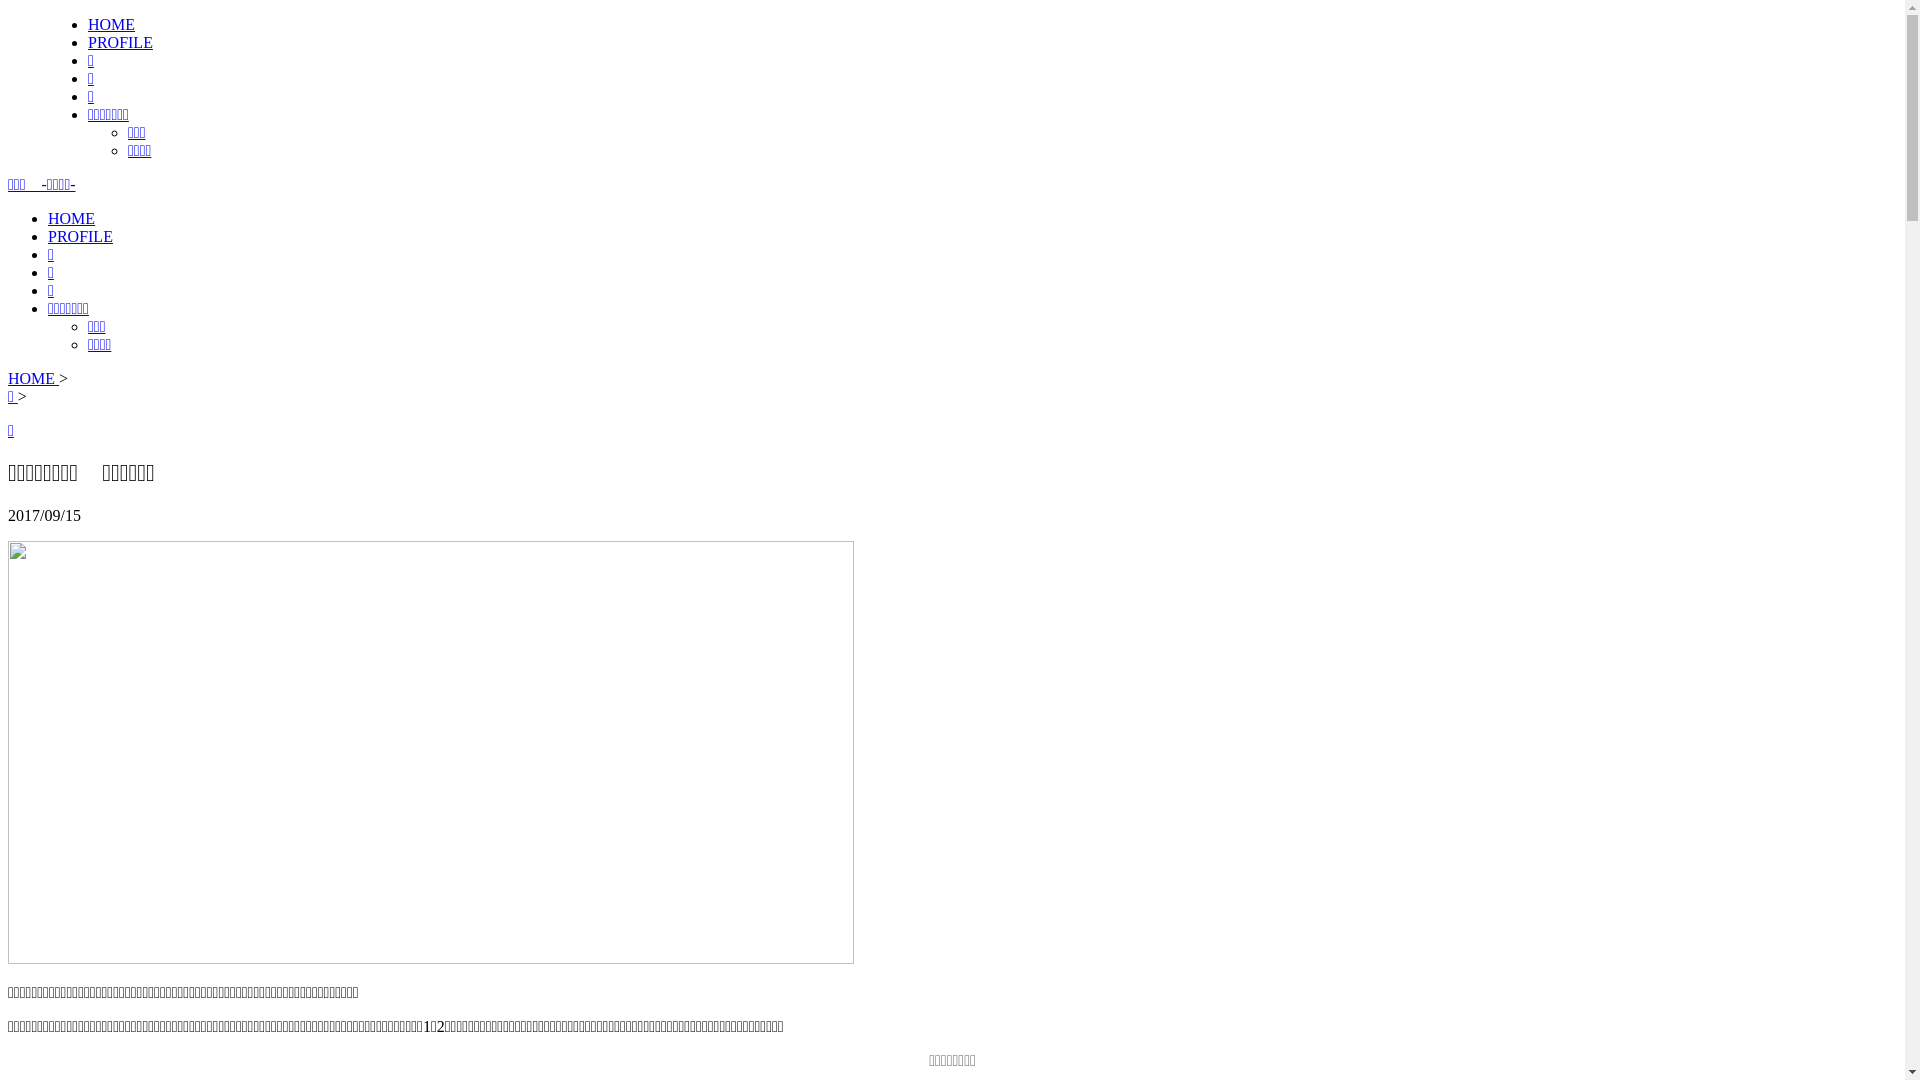 This screenshot has height=1080, width=1920. Describe the element at coordinates (34, 378) in the screenshot. I see `HOME` at that location.